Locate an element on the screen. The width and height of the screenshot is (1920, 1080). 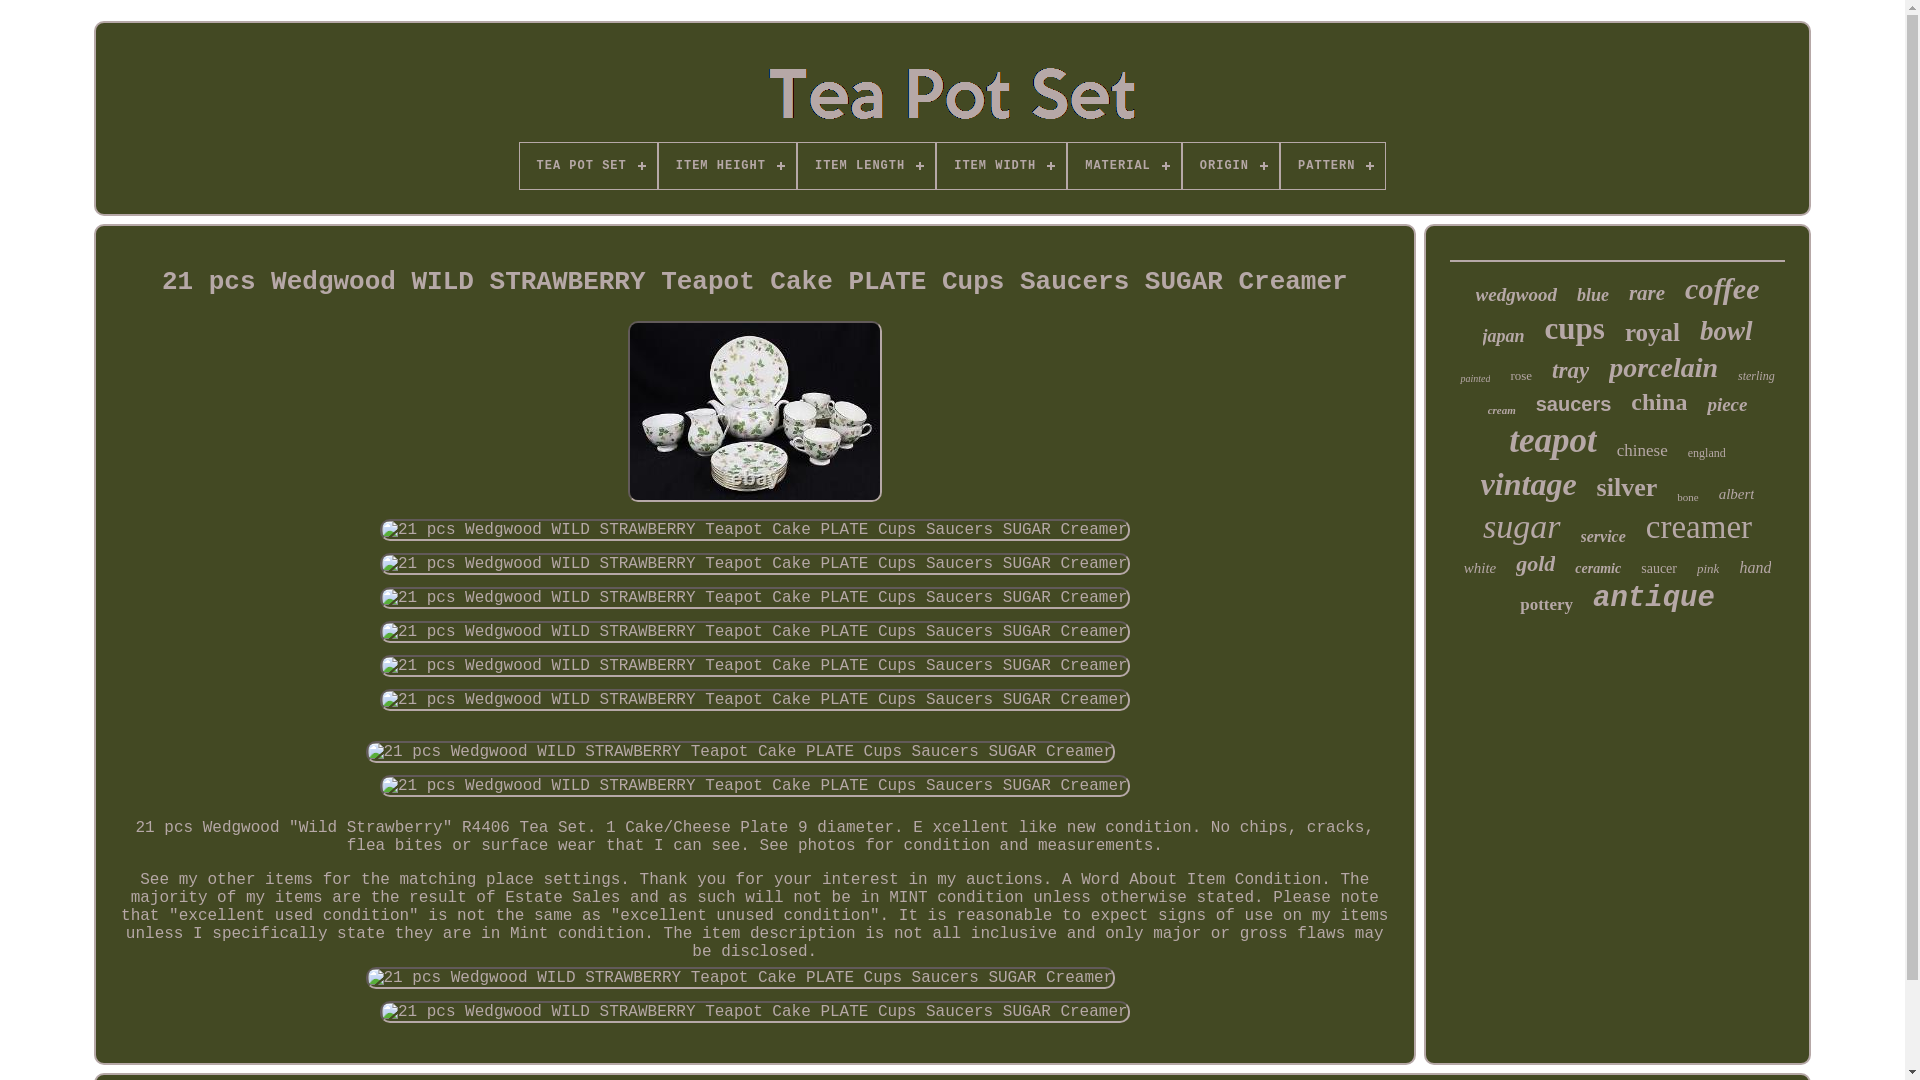
ITEM HEIGHT is located at coordinates (727, 166).